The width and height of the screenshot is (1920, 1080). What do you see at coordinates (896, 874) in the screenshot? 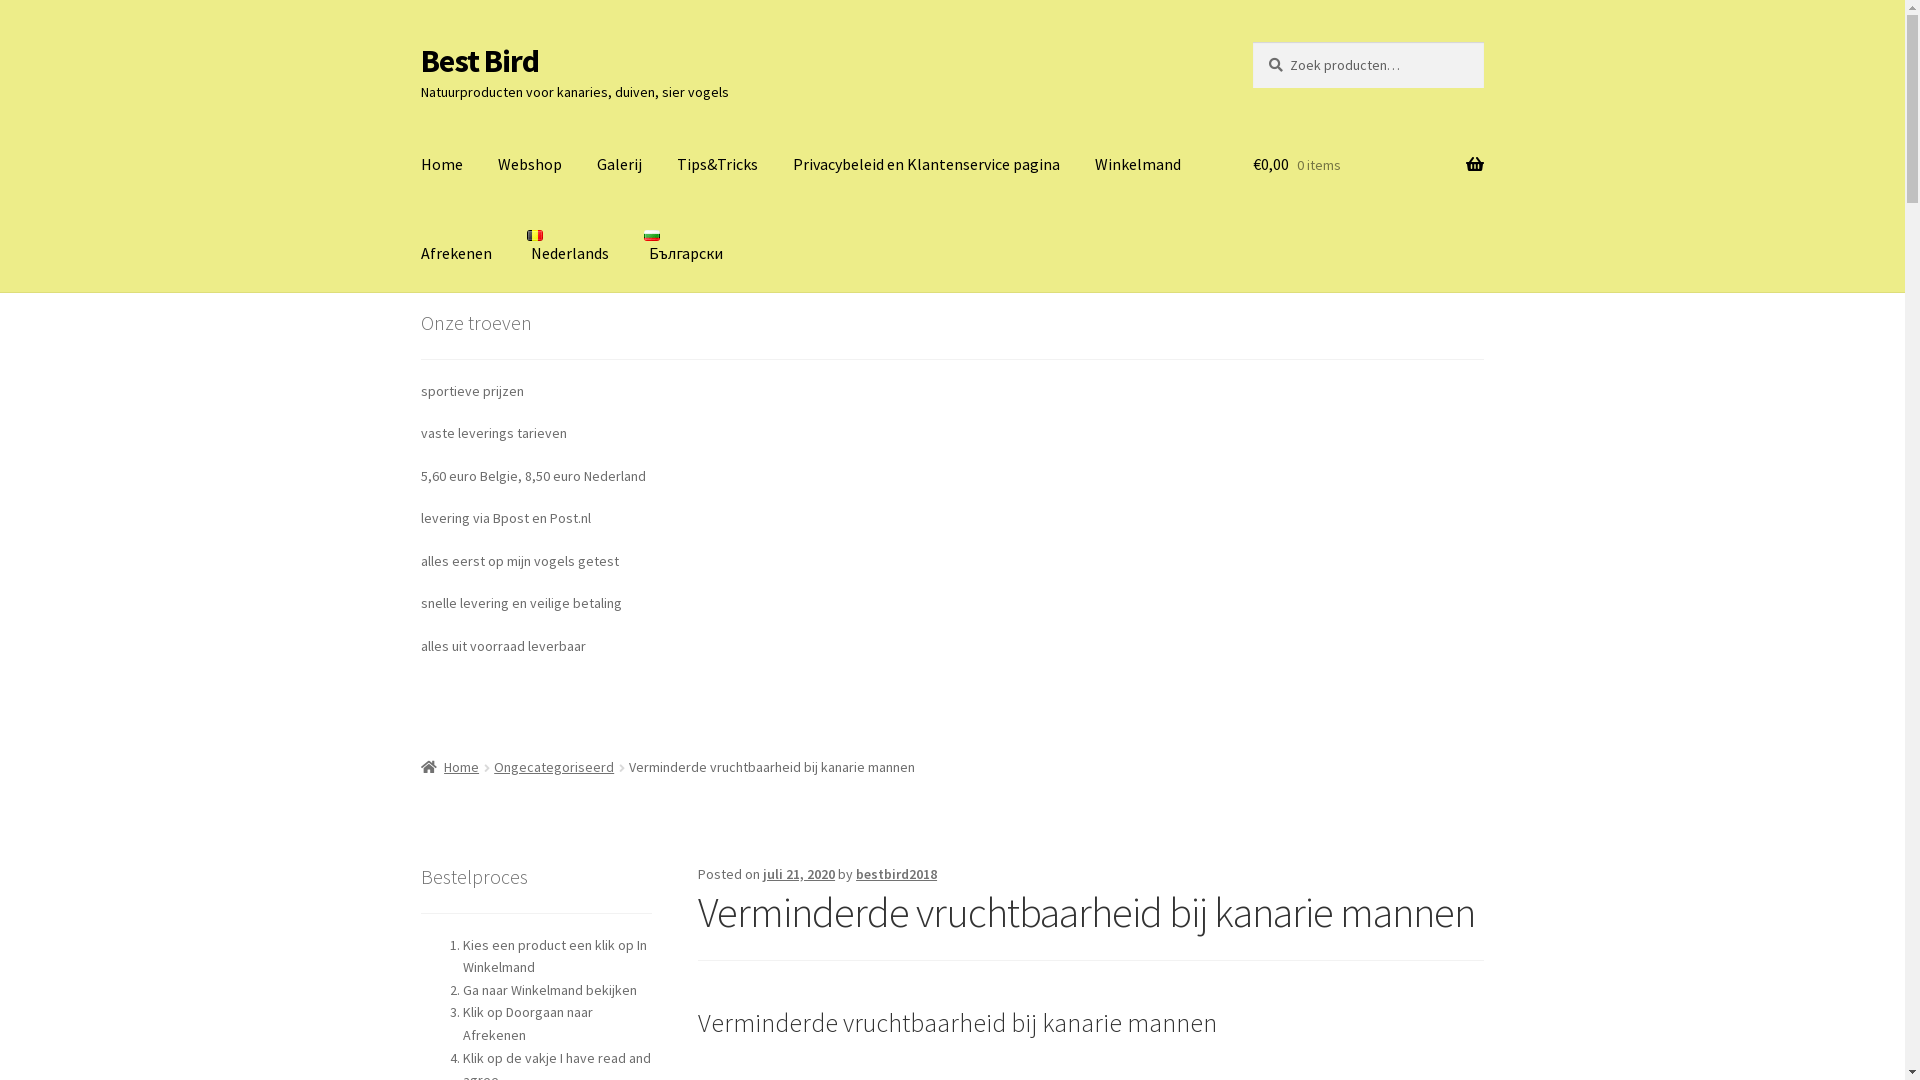
I see `bestbird2018` at bounding box center [896, 874].